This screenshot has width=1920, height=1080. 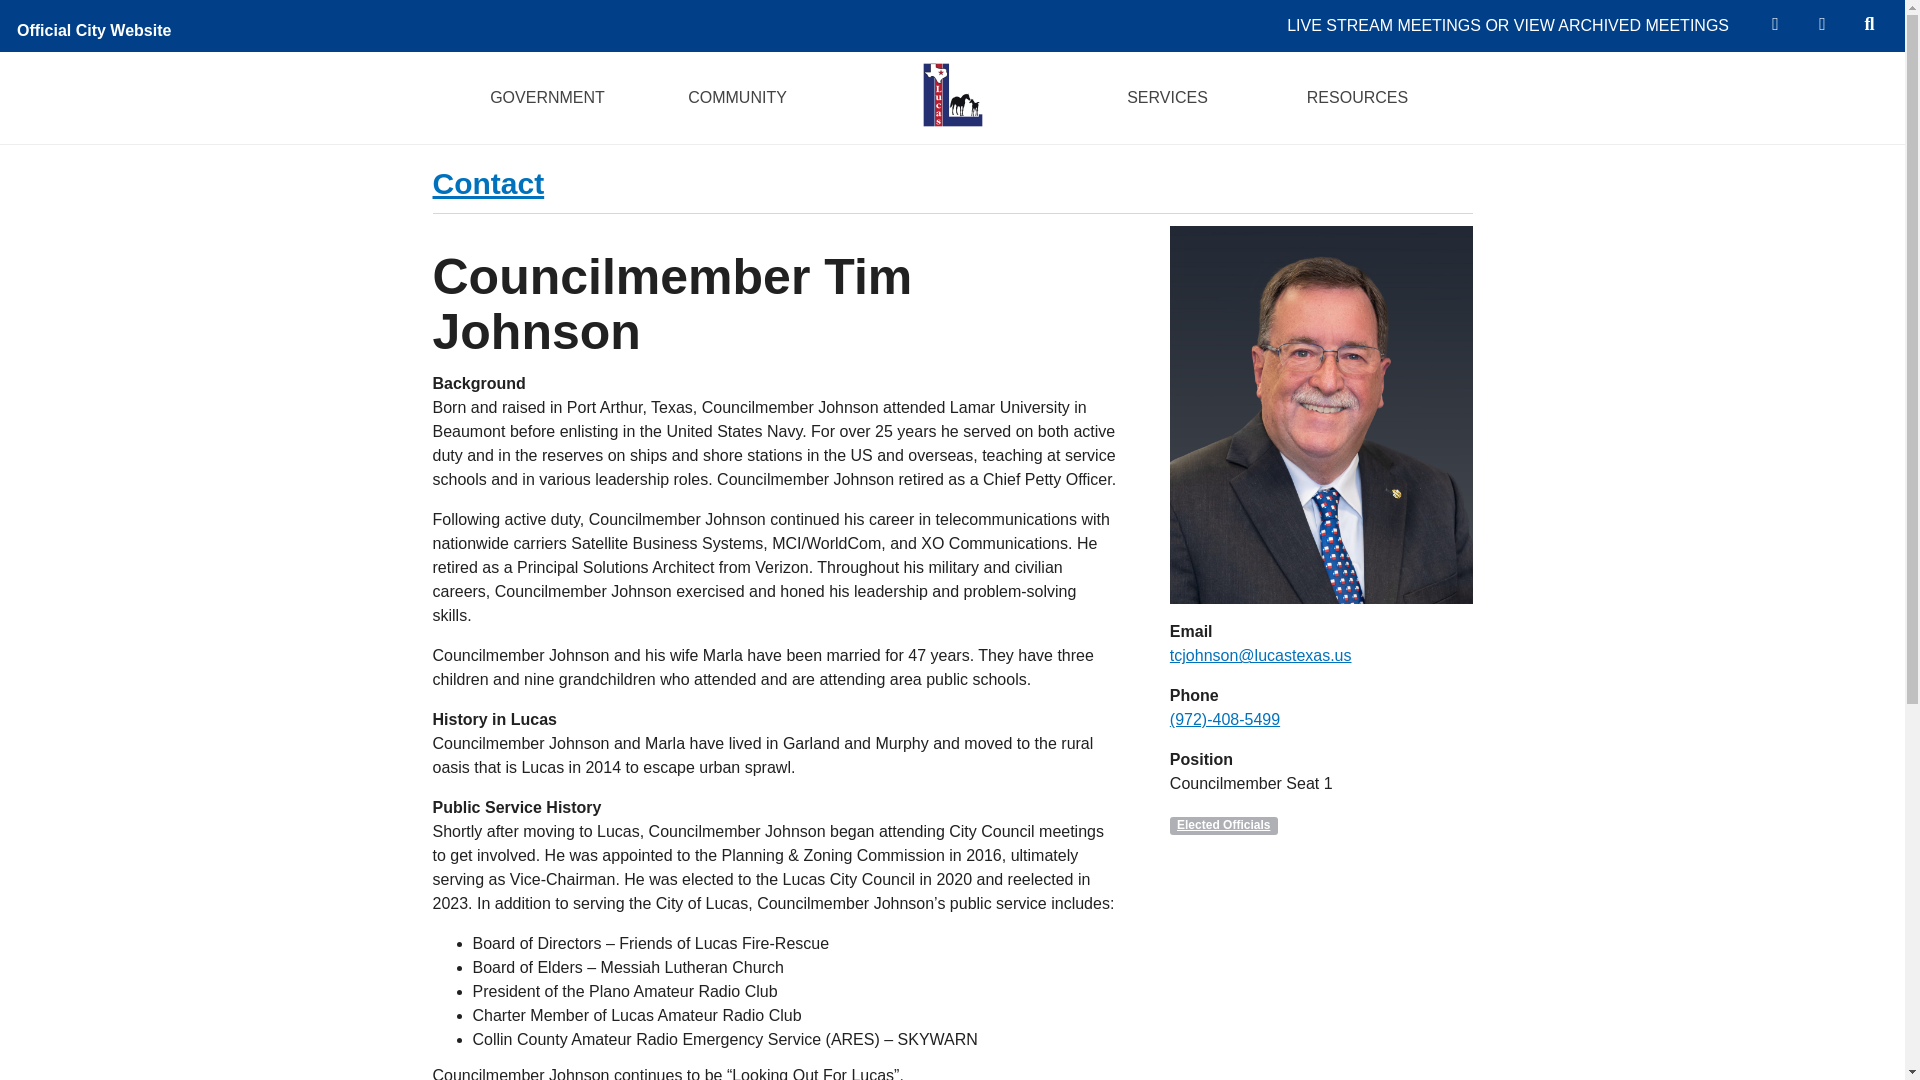 I want to click on RESOURCES, so click(x=1357, y=98).